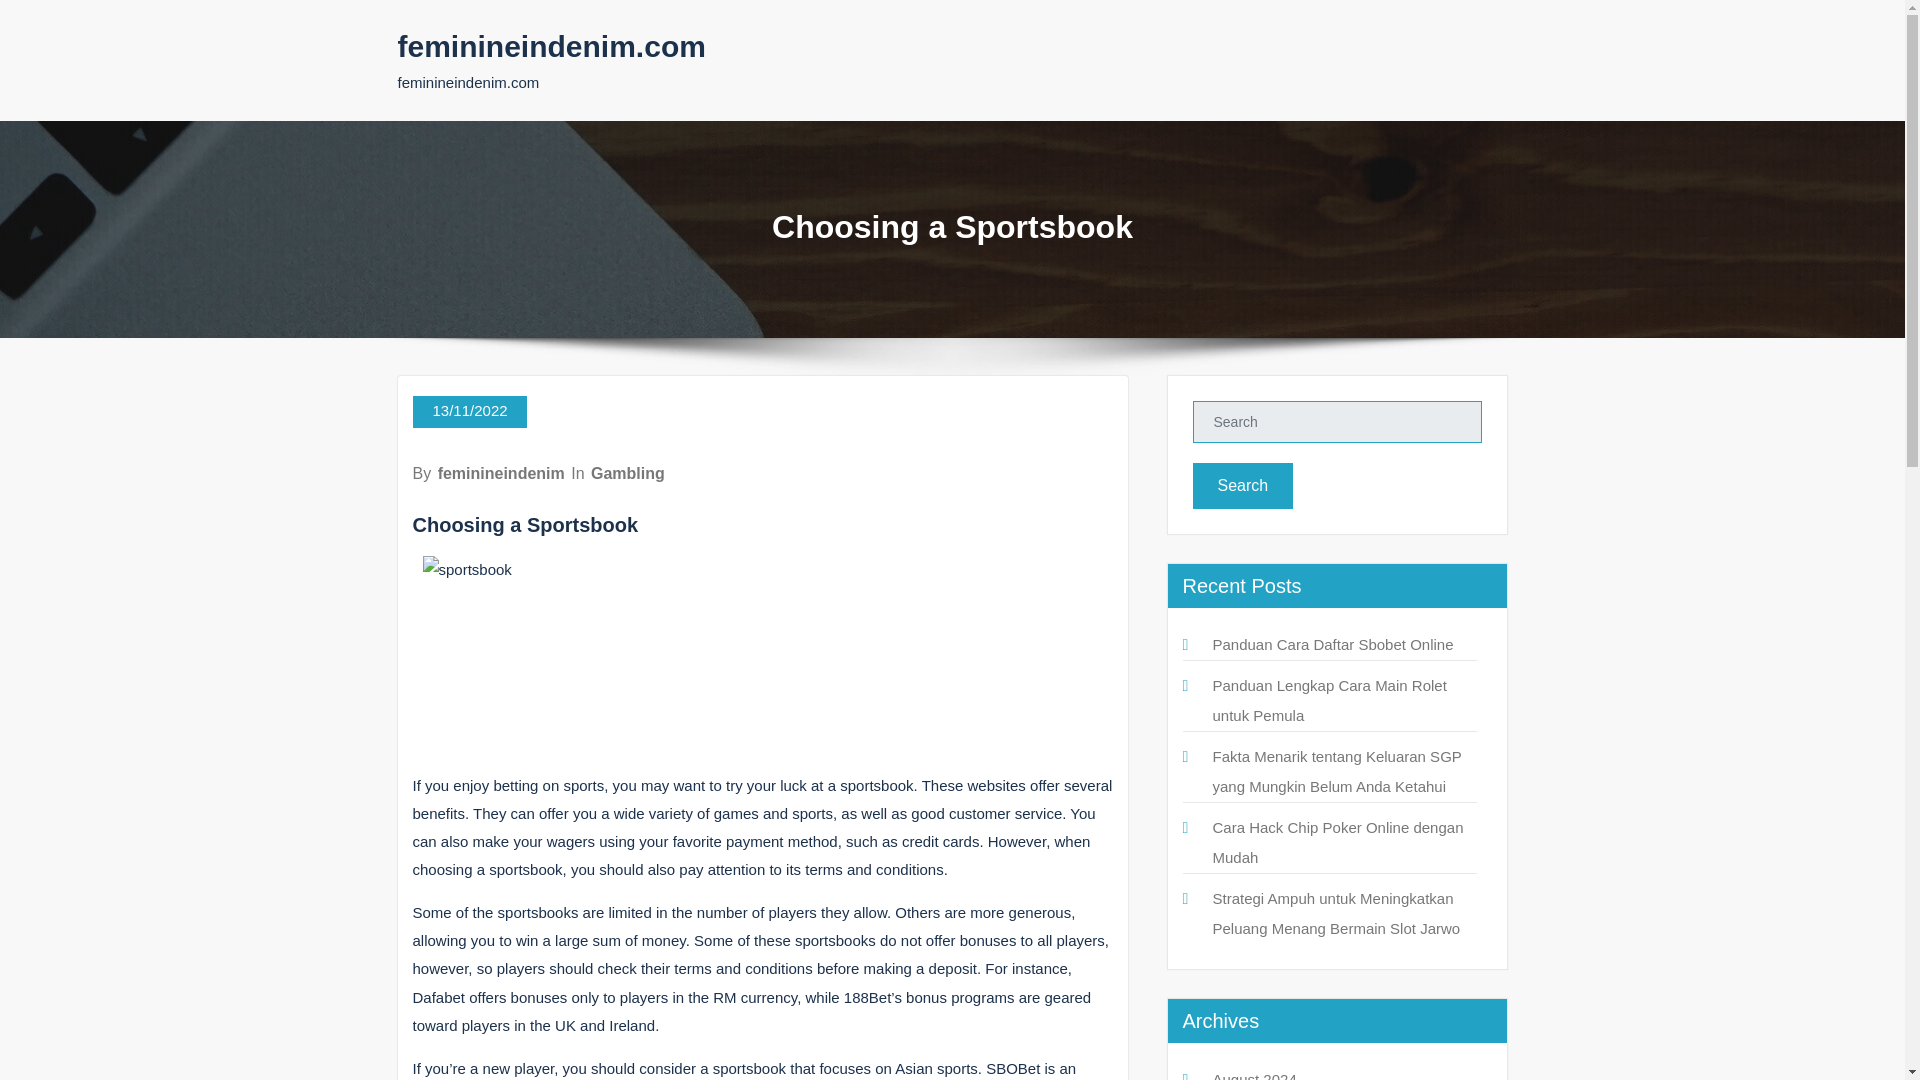 This screenshot has width=1920, height=1080. What do you see at coordinates (1254, 1076) in the screenshot?
I see `August 2024` at bounding box center [1254, 1076].